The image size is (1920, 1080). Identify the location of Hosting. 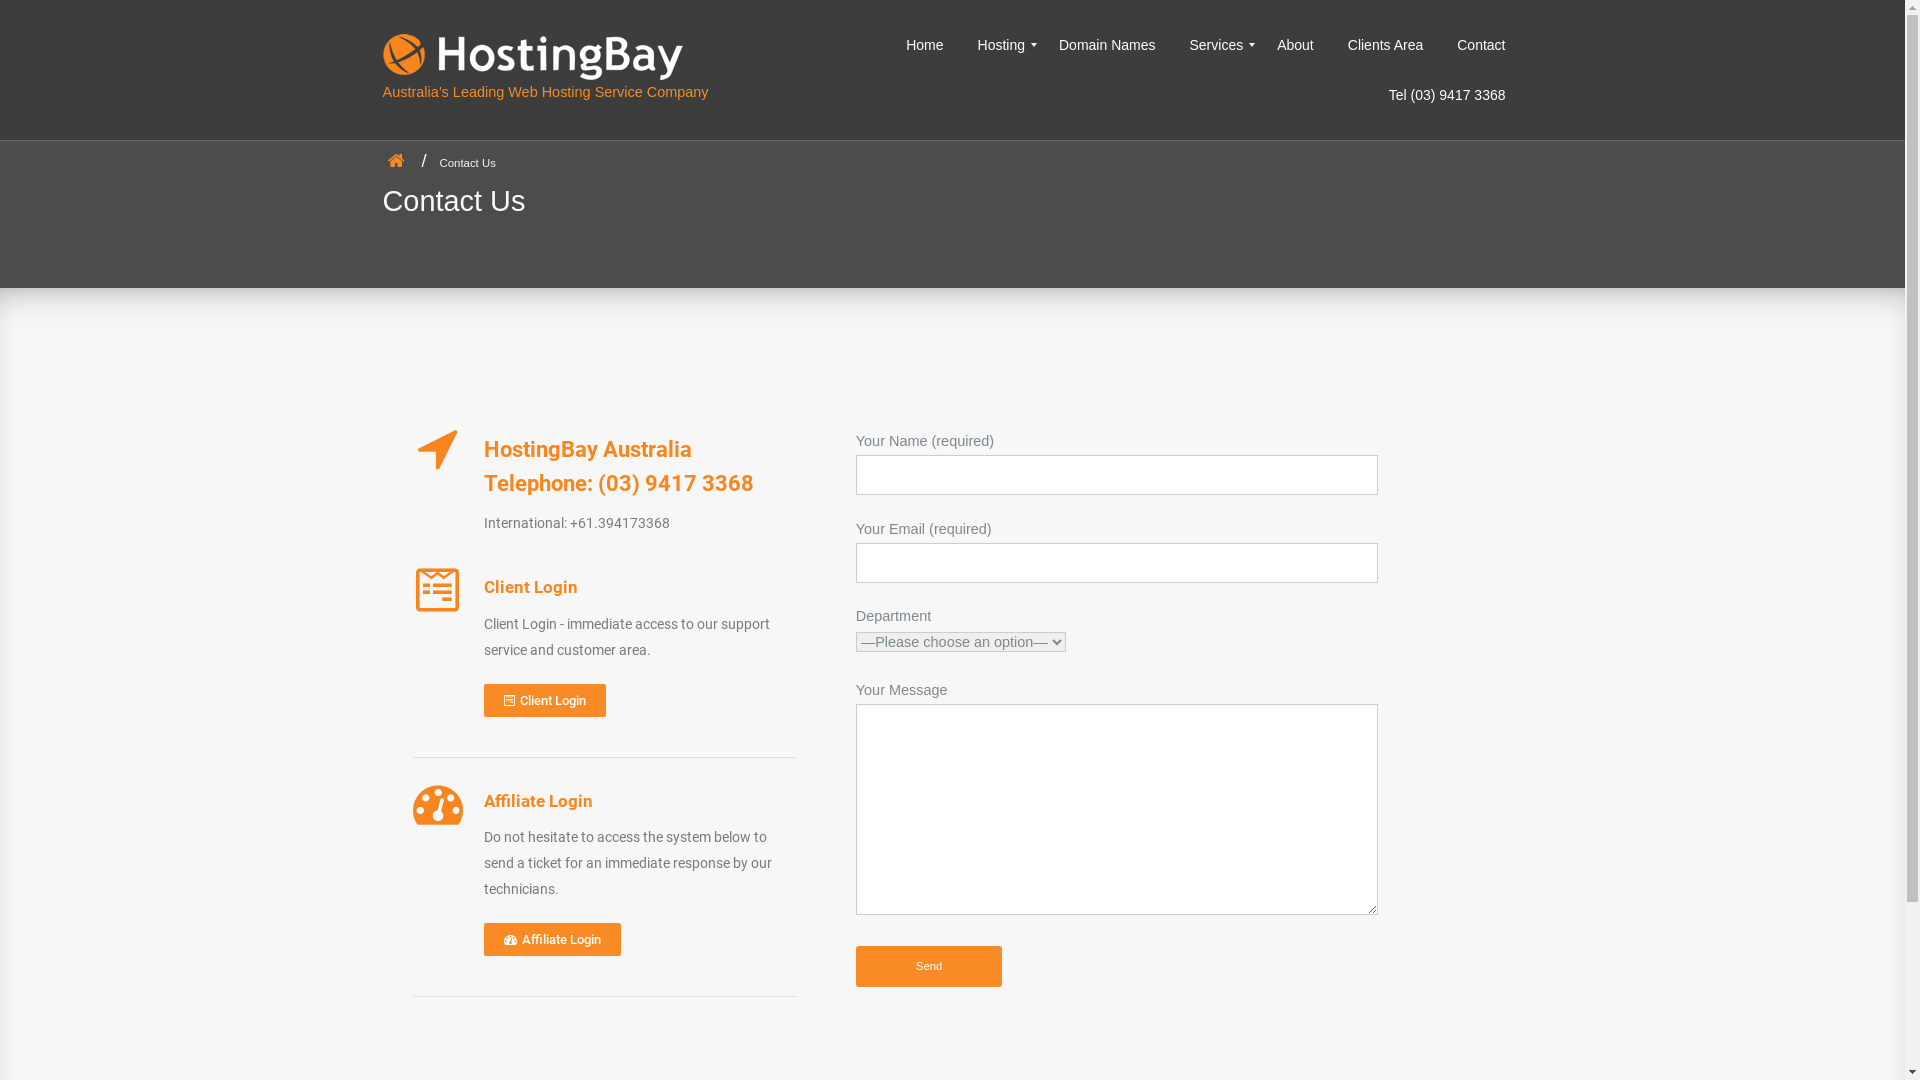
(1002, 45).